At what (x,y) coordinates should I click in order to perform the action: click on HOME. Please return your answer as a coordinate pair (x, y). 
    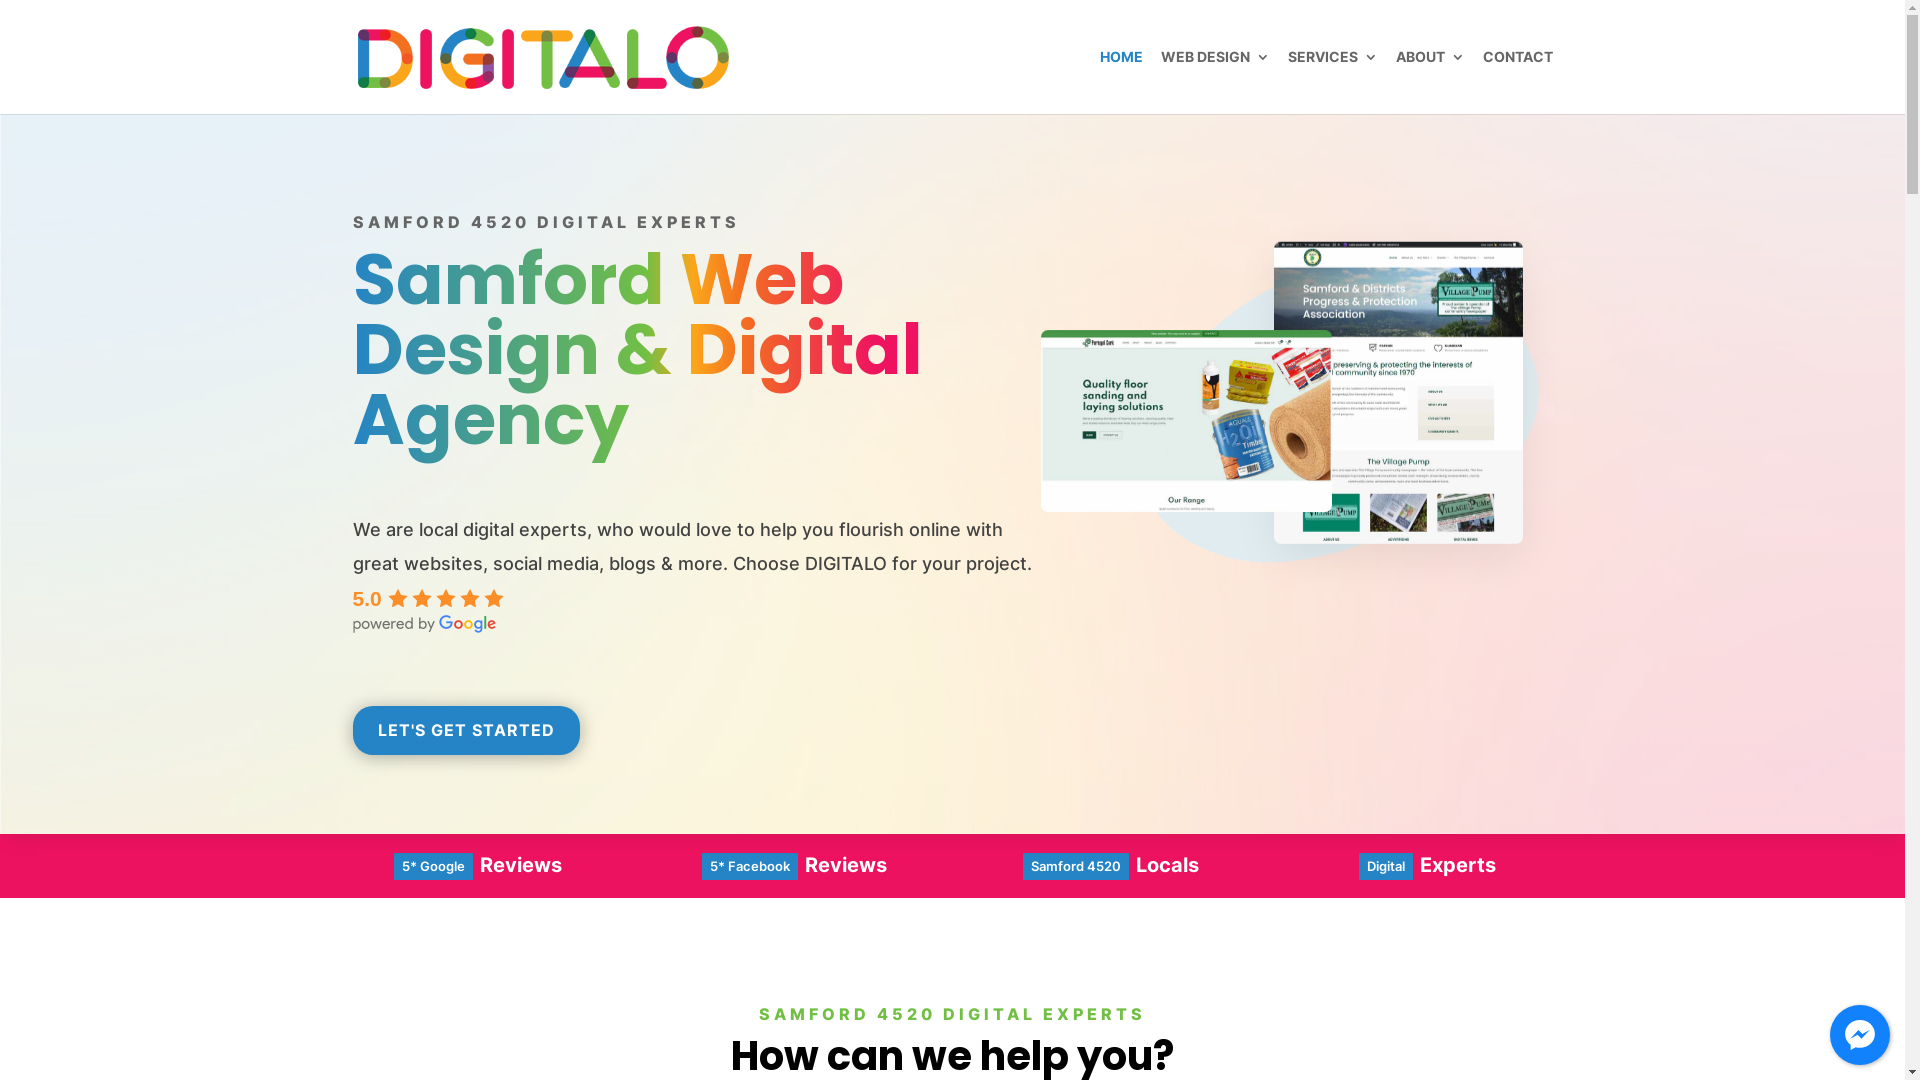
    Looking at the image, I should click on (1122, 82).